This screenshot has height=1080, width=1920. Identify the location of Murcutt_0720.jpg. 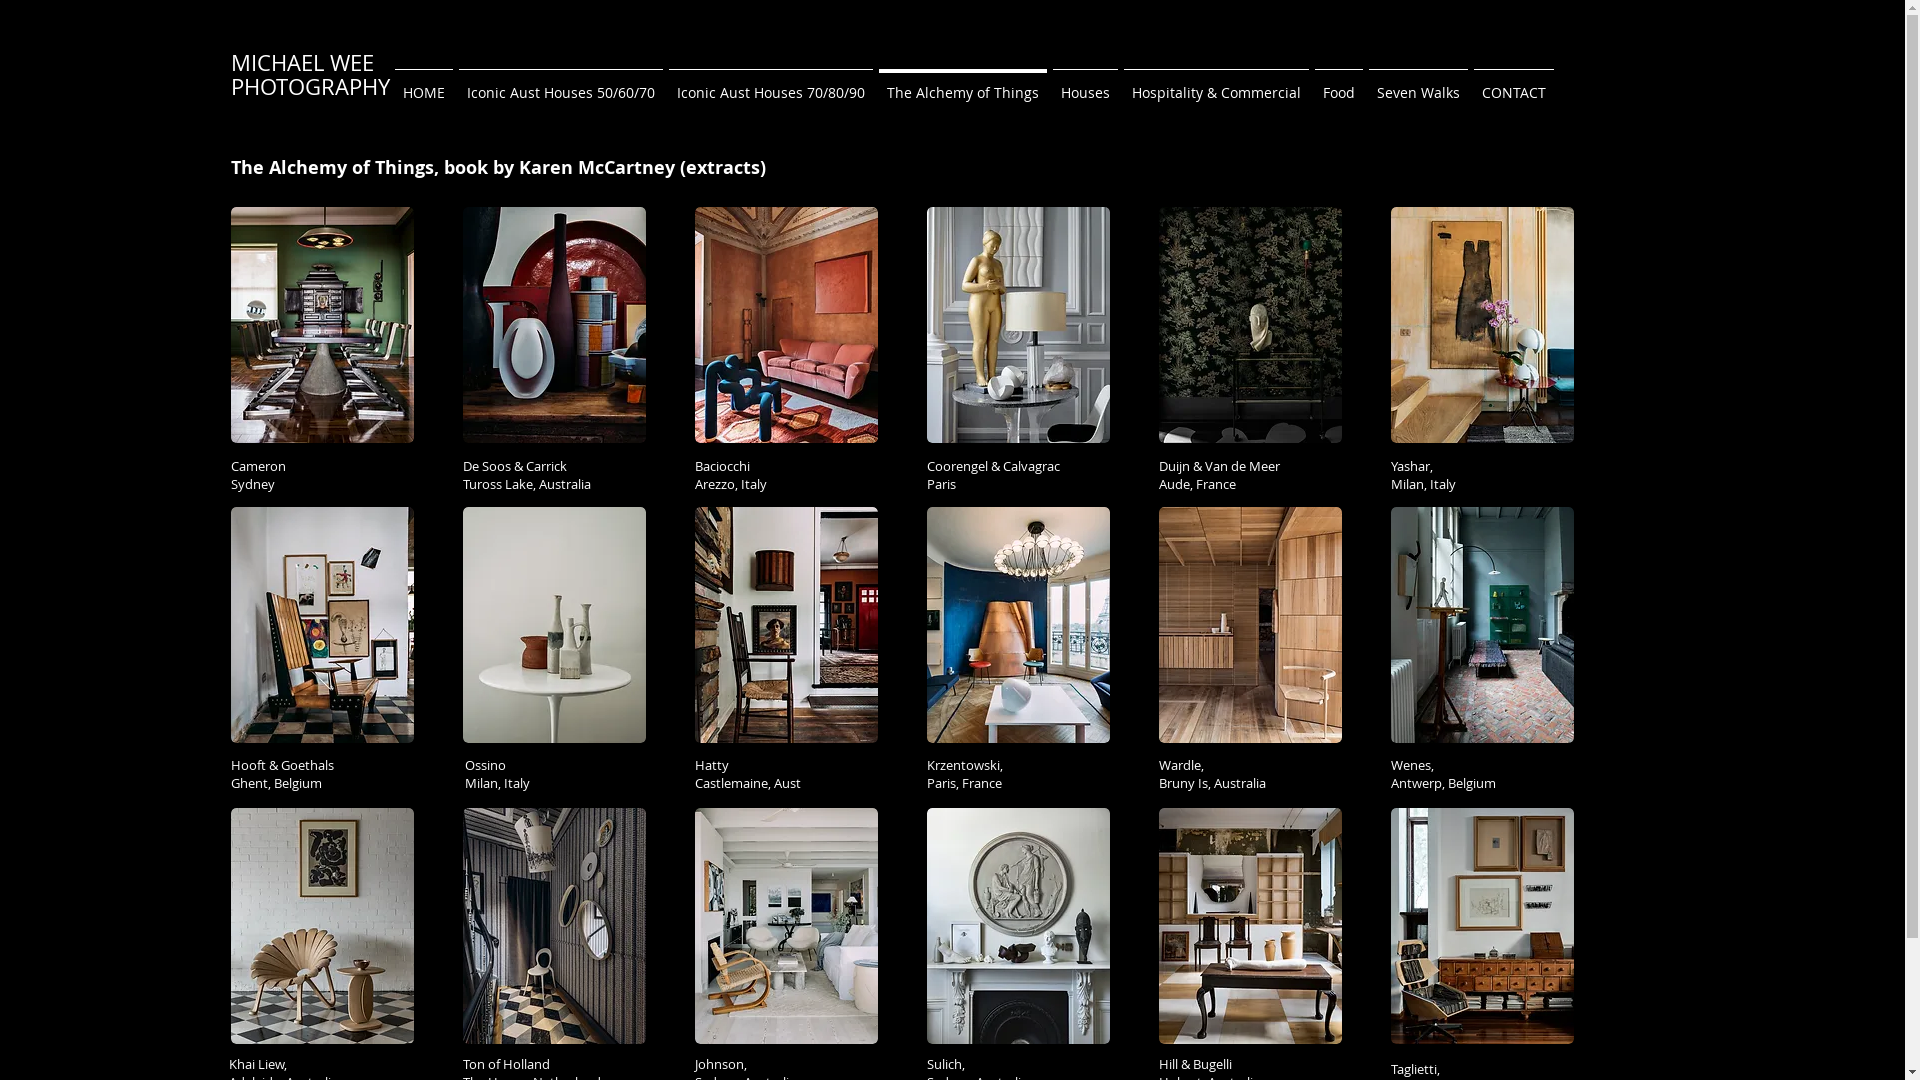
(1018, 625).